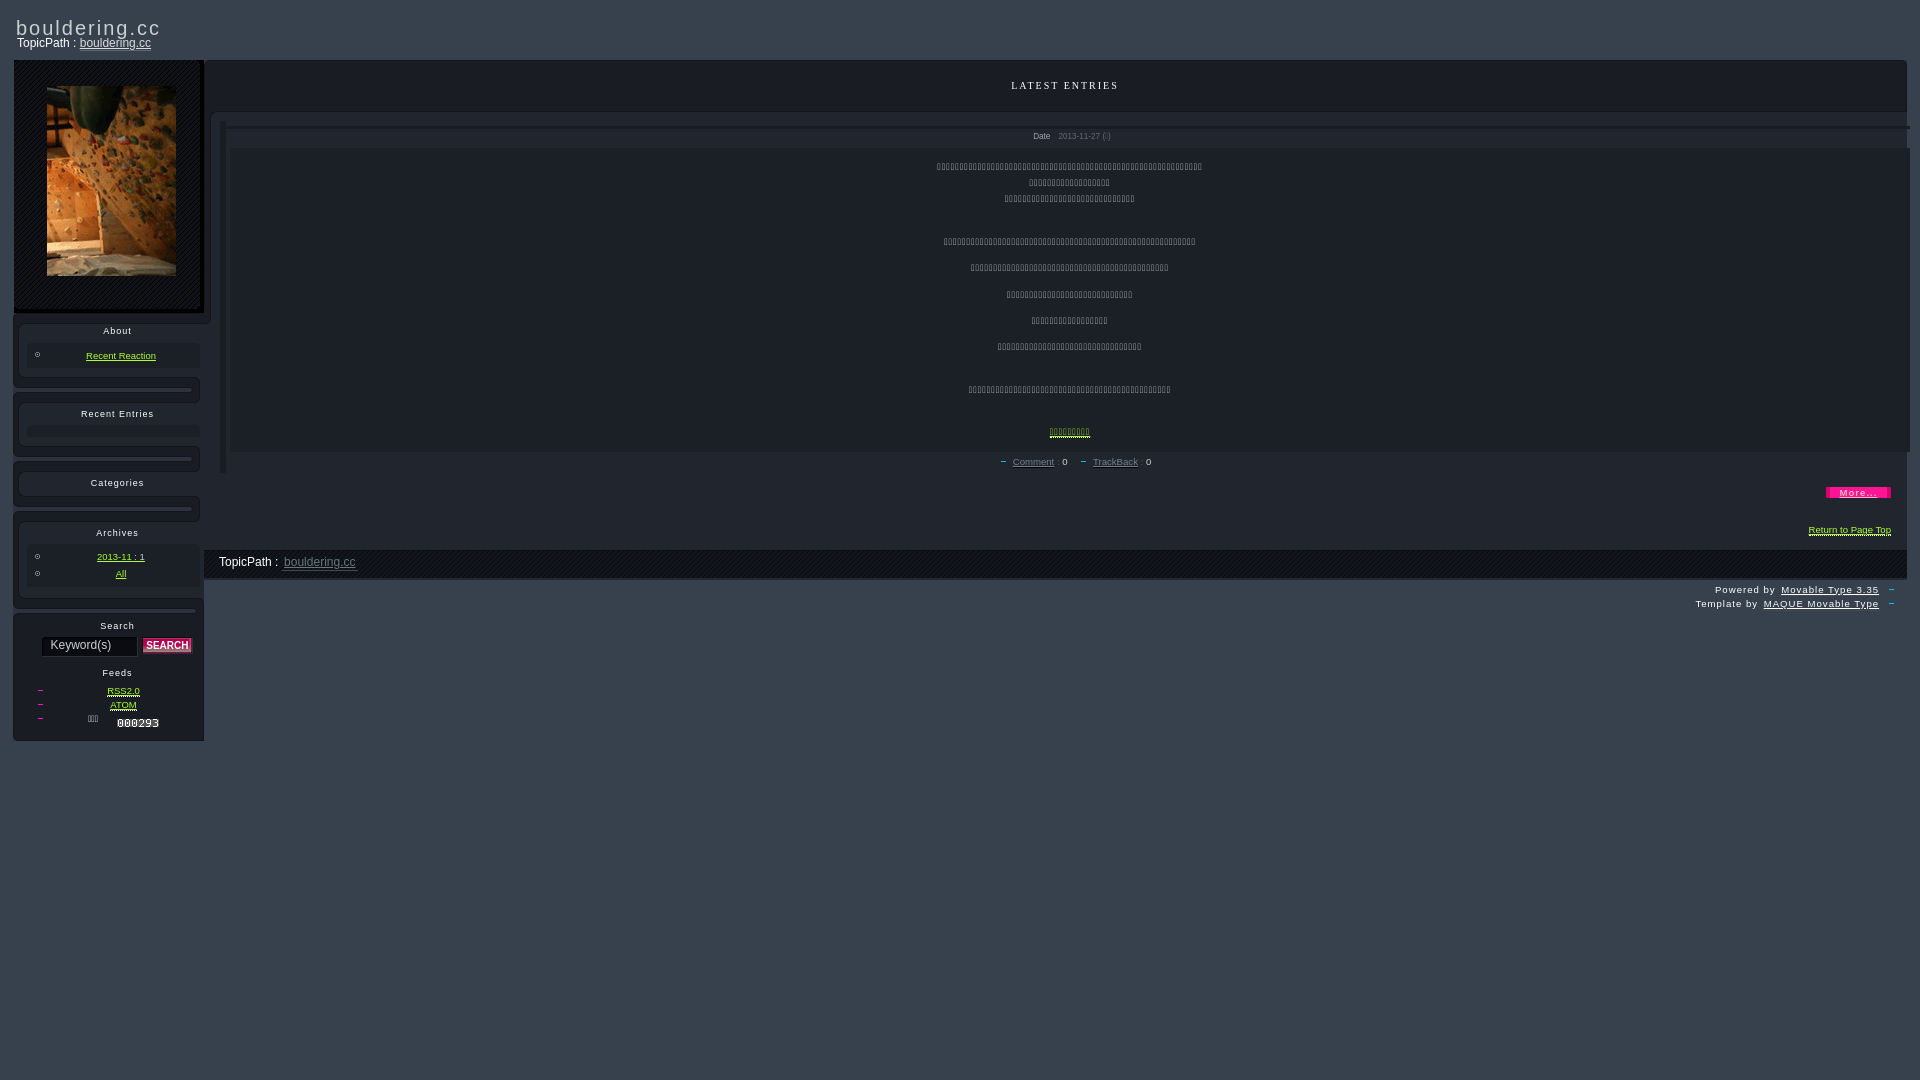 This screenshot has width=1920, height=1080. I want to click on Movable Type 3.35, so click(1830, 590).